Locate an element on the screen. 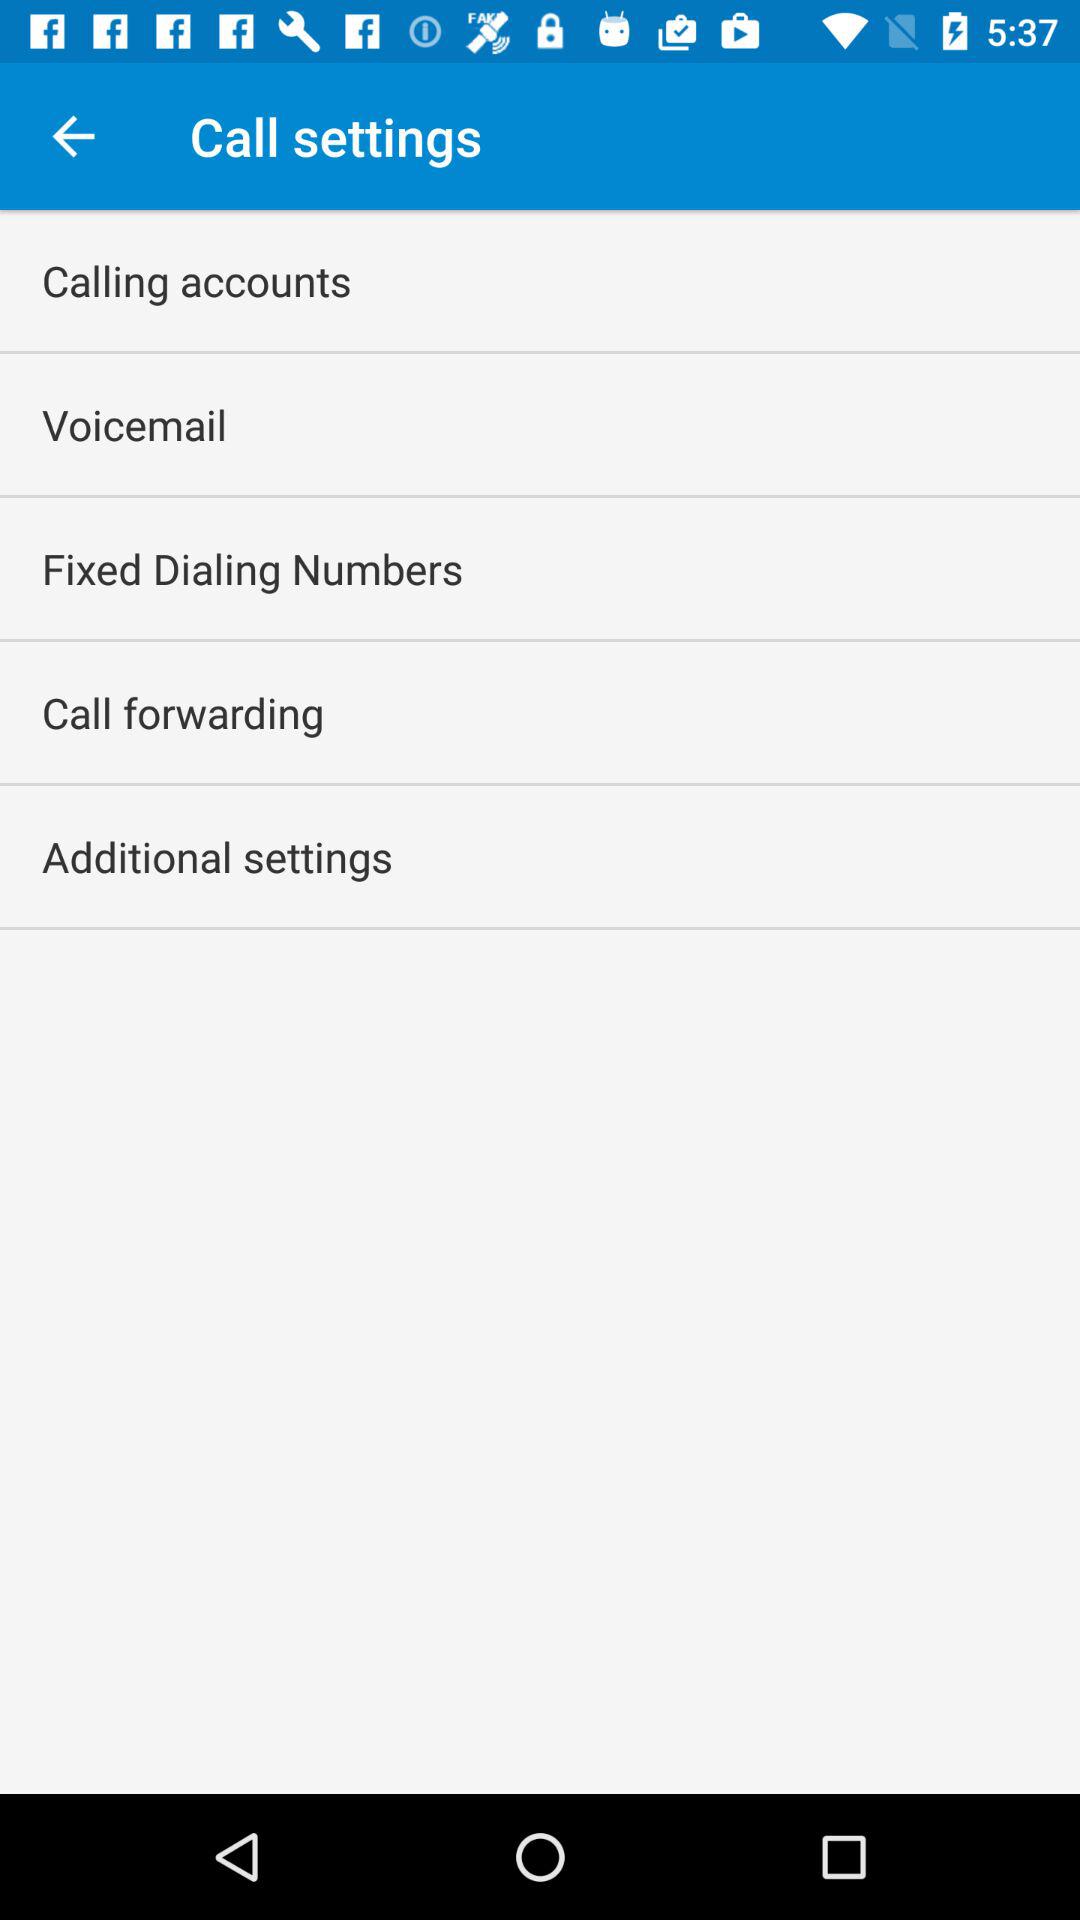  scroll until additional settings app is located at coordinates (218, 856).